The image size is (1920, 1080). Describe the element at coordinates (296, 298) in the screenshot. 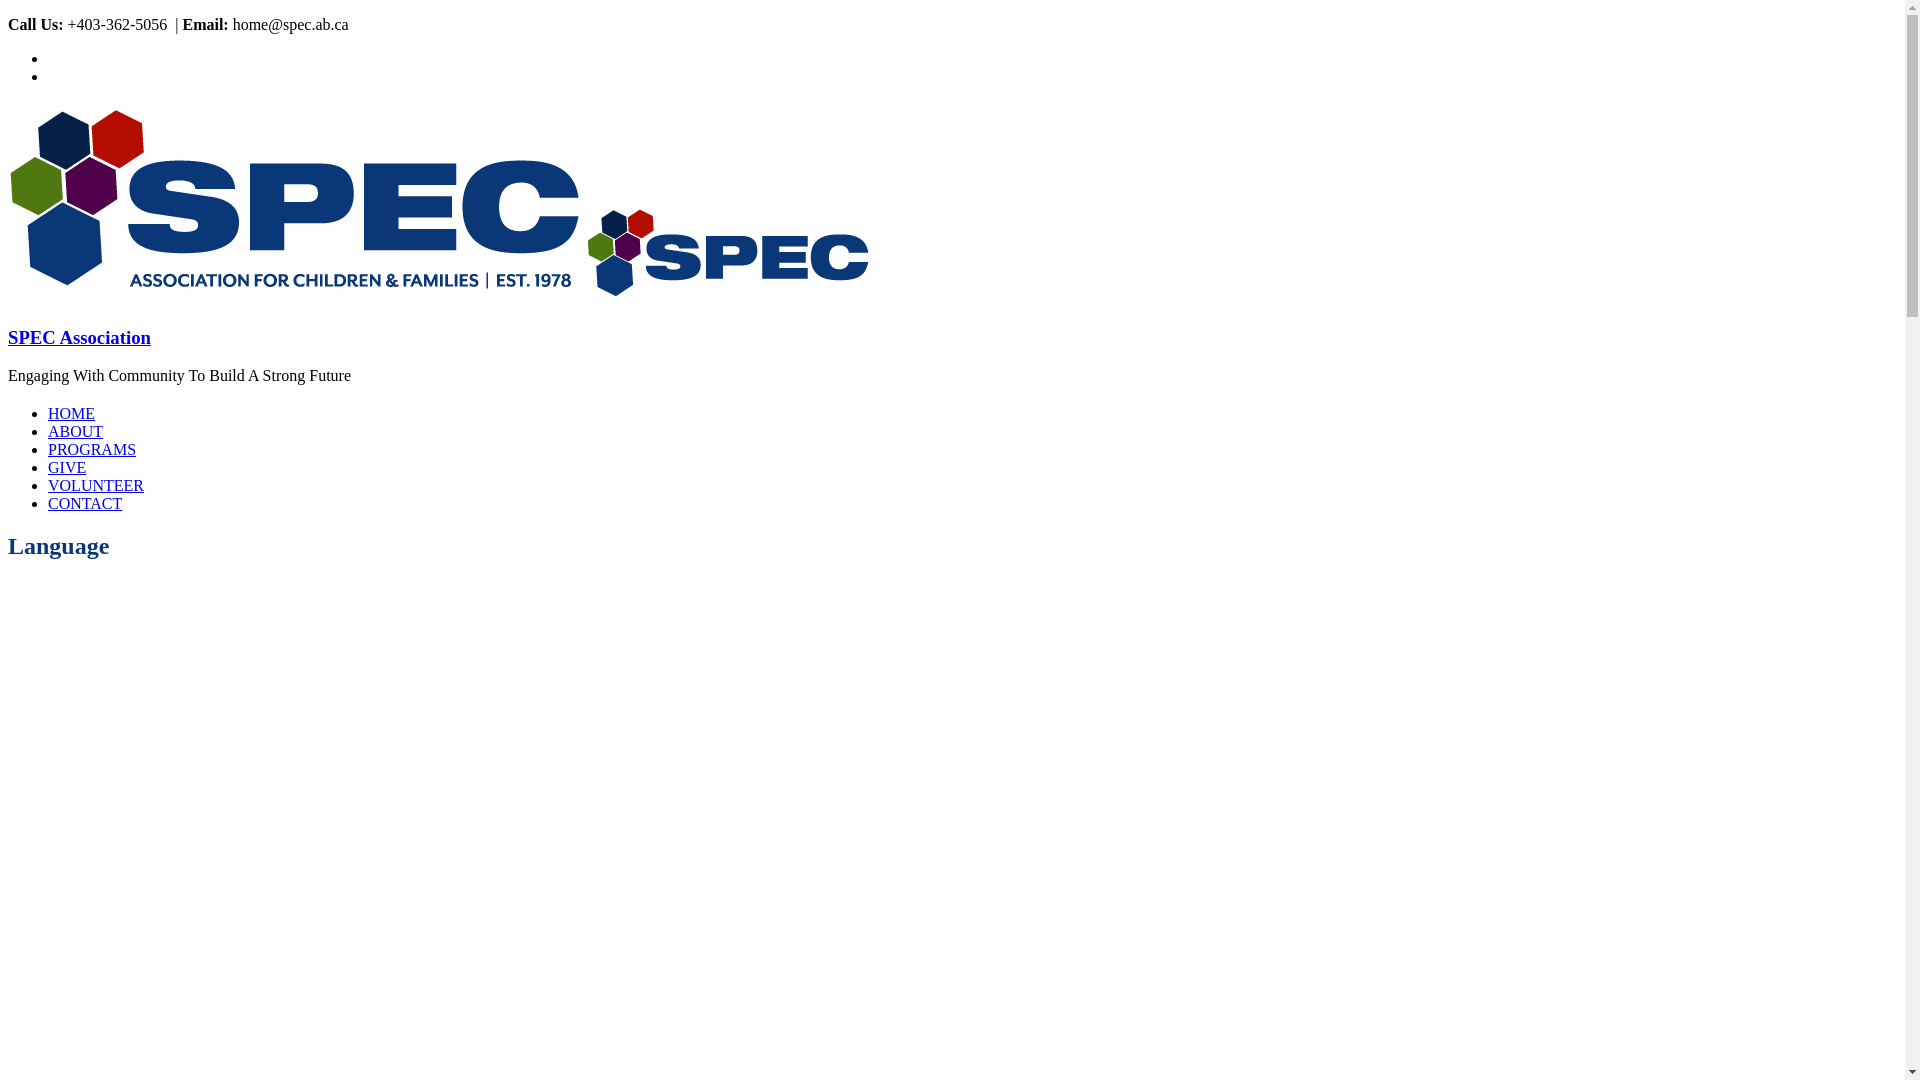

I see `SPEC Association` at that location.